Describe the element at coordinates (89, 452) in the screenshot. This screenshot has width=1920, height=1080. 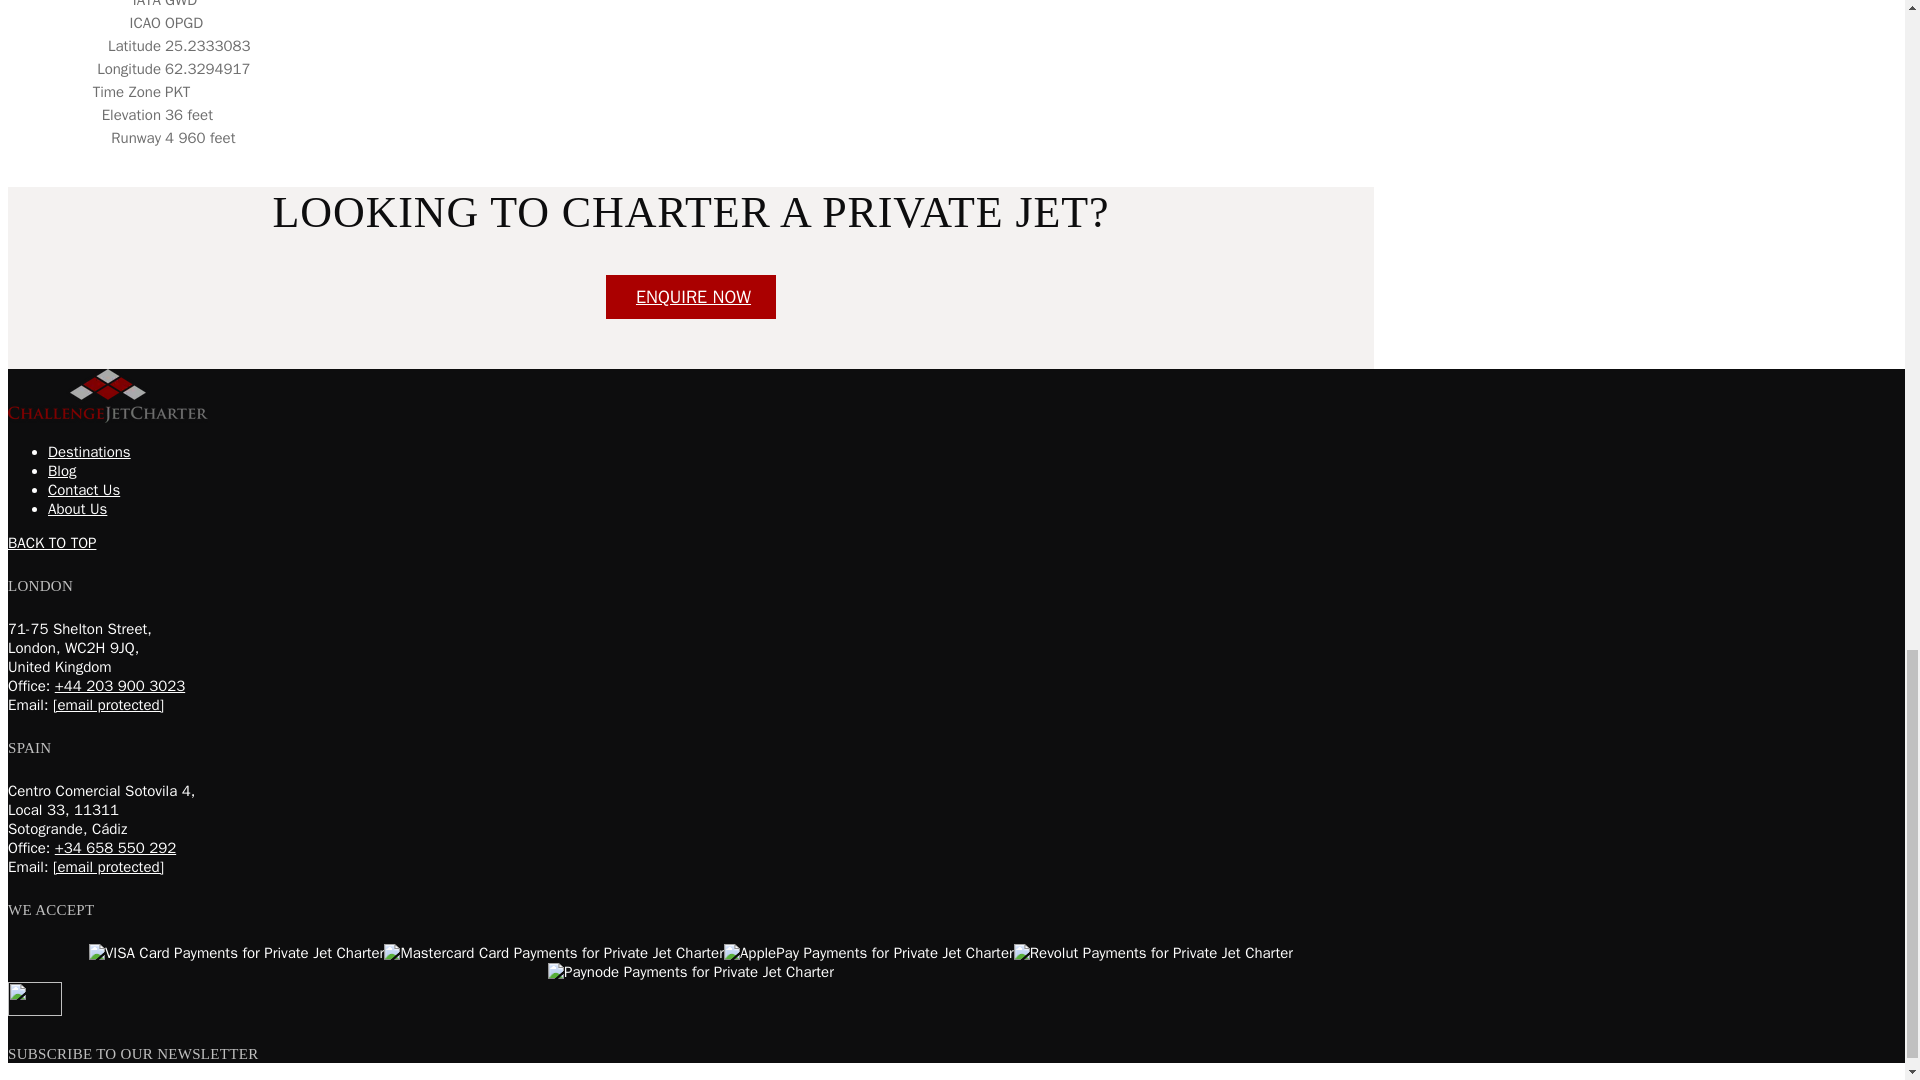
I see `Destinations` at that location.